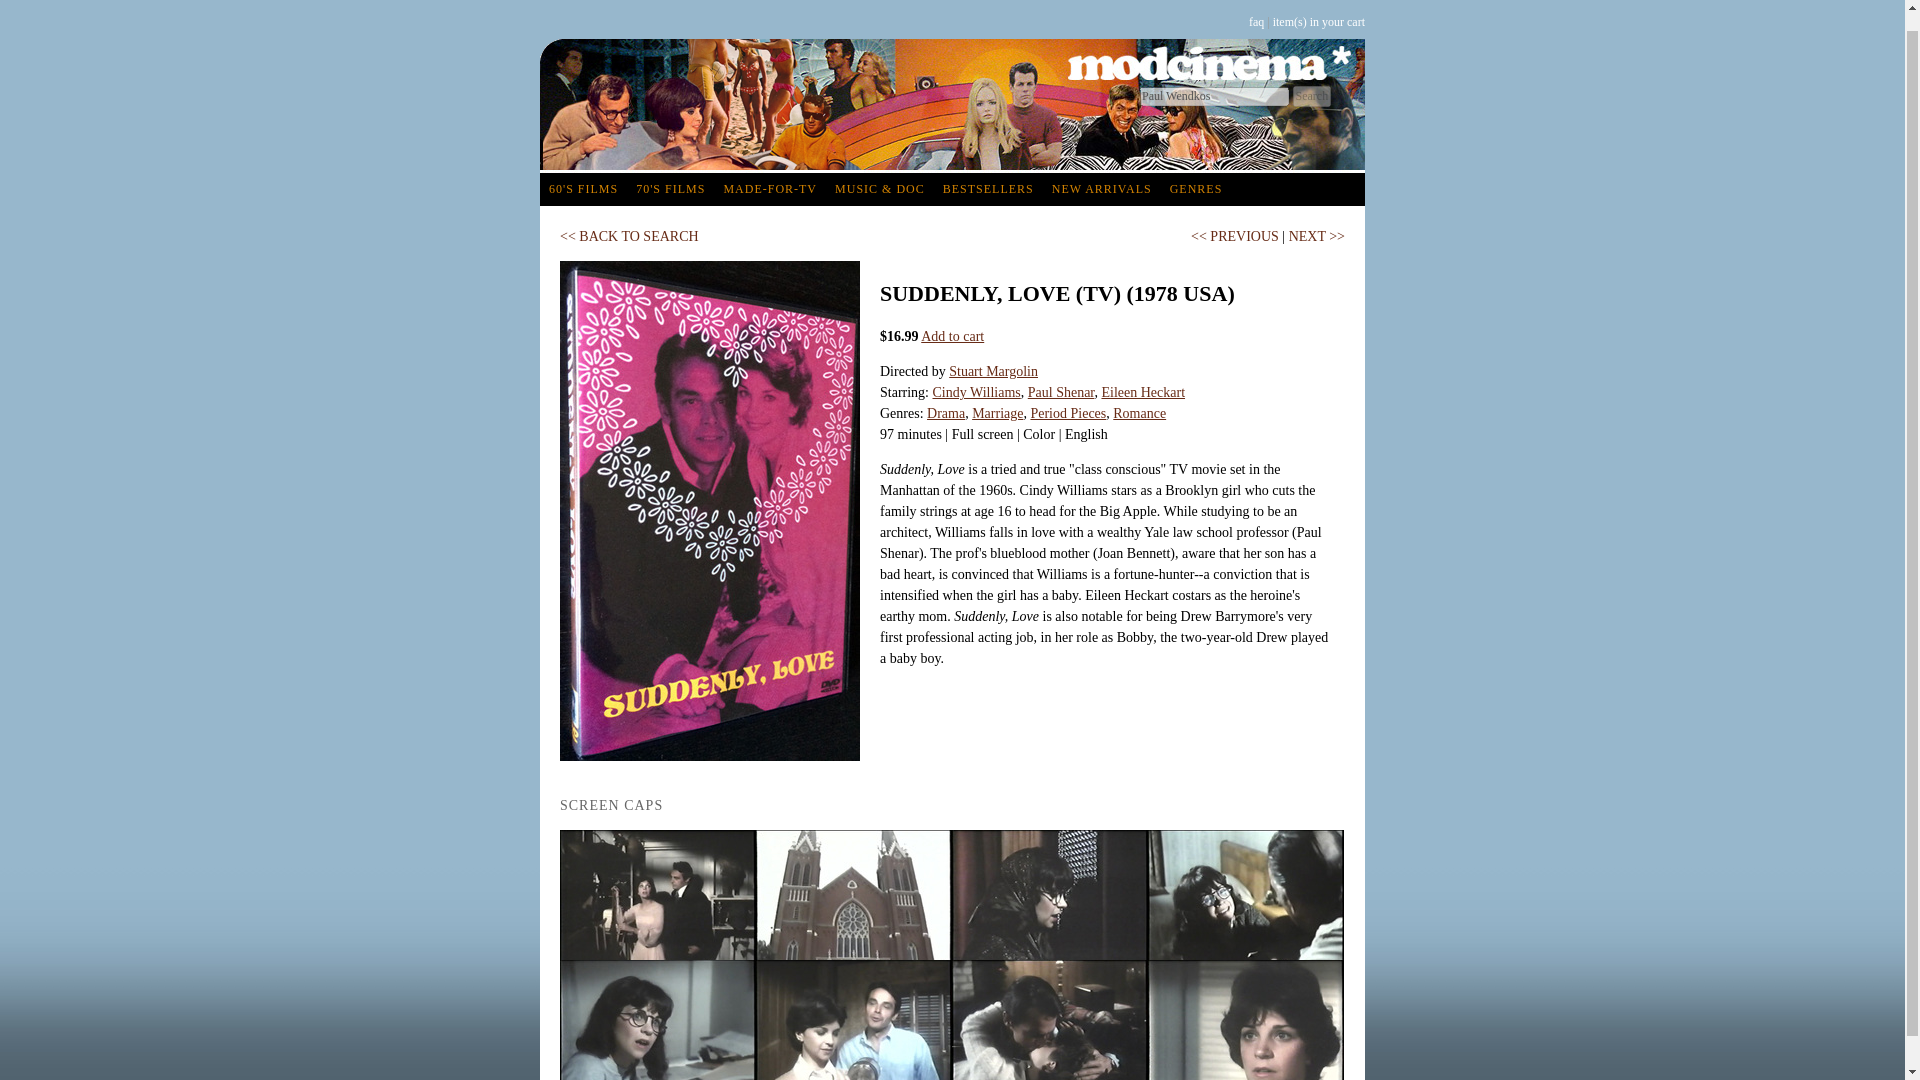 The height and width of the screenshot is (1080, 1920). What do you see at coordinates (583, 189) in the screenshot?
I see `60'S FILMS` at bounding box center [583, 189].